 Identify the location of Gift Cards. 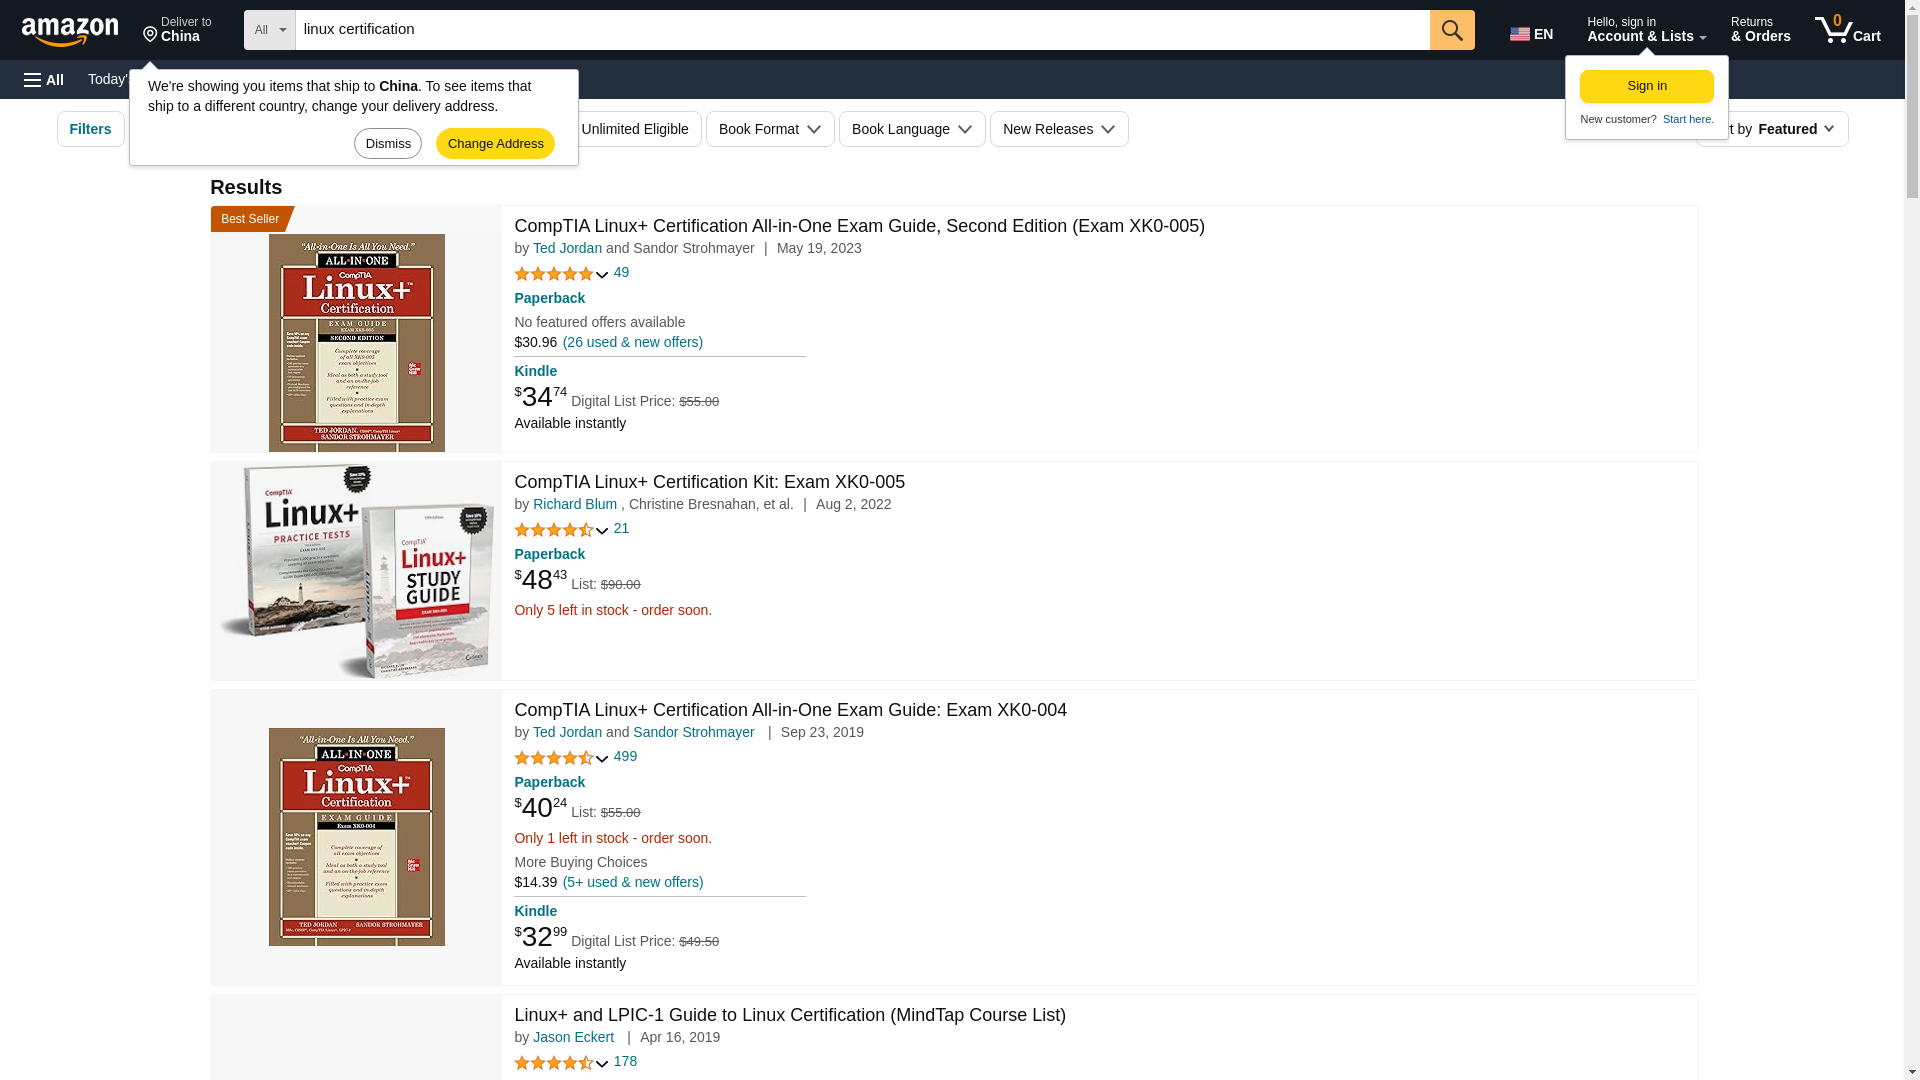
(440, 78).